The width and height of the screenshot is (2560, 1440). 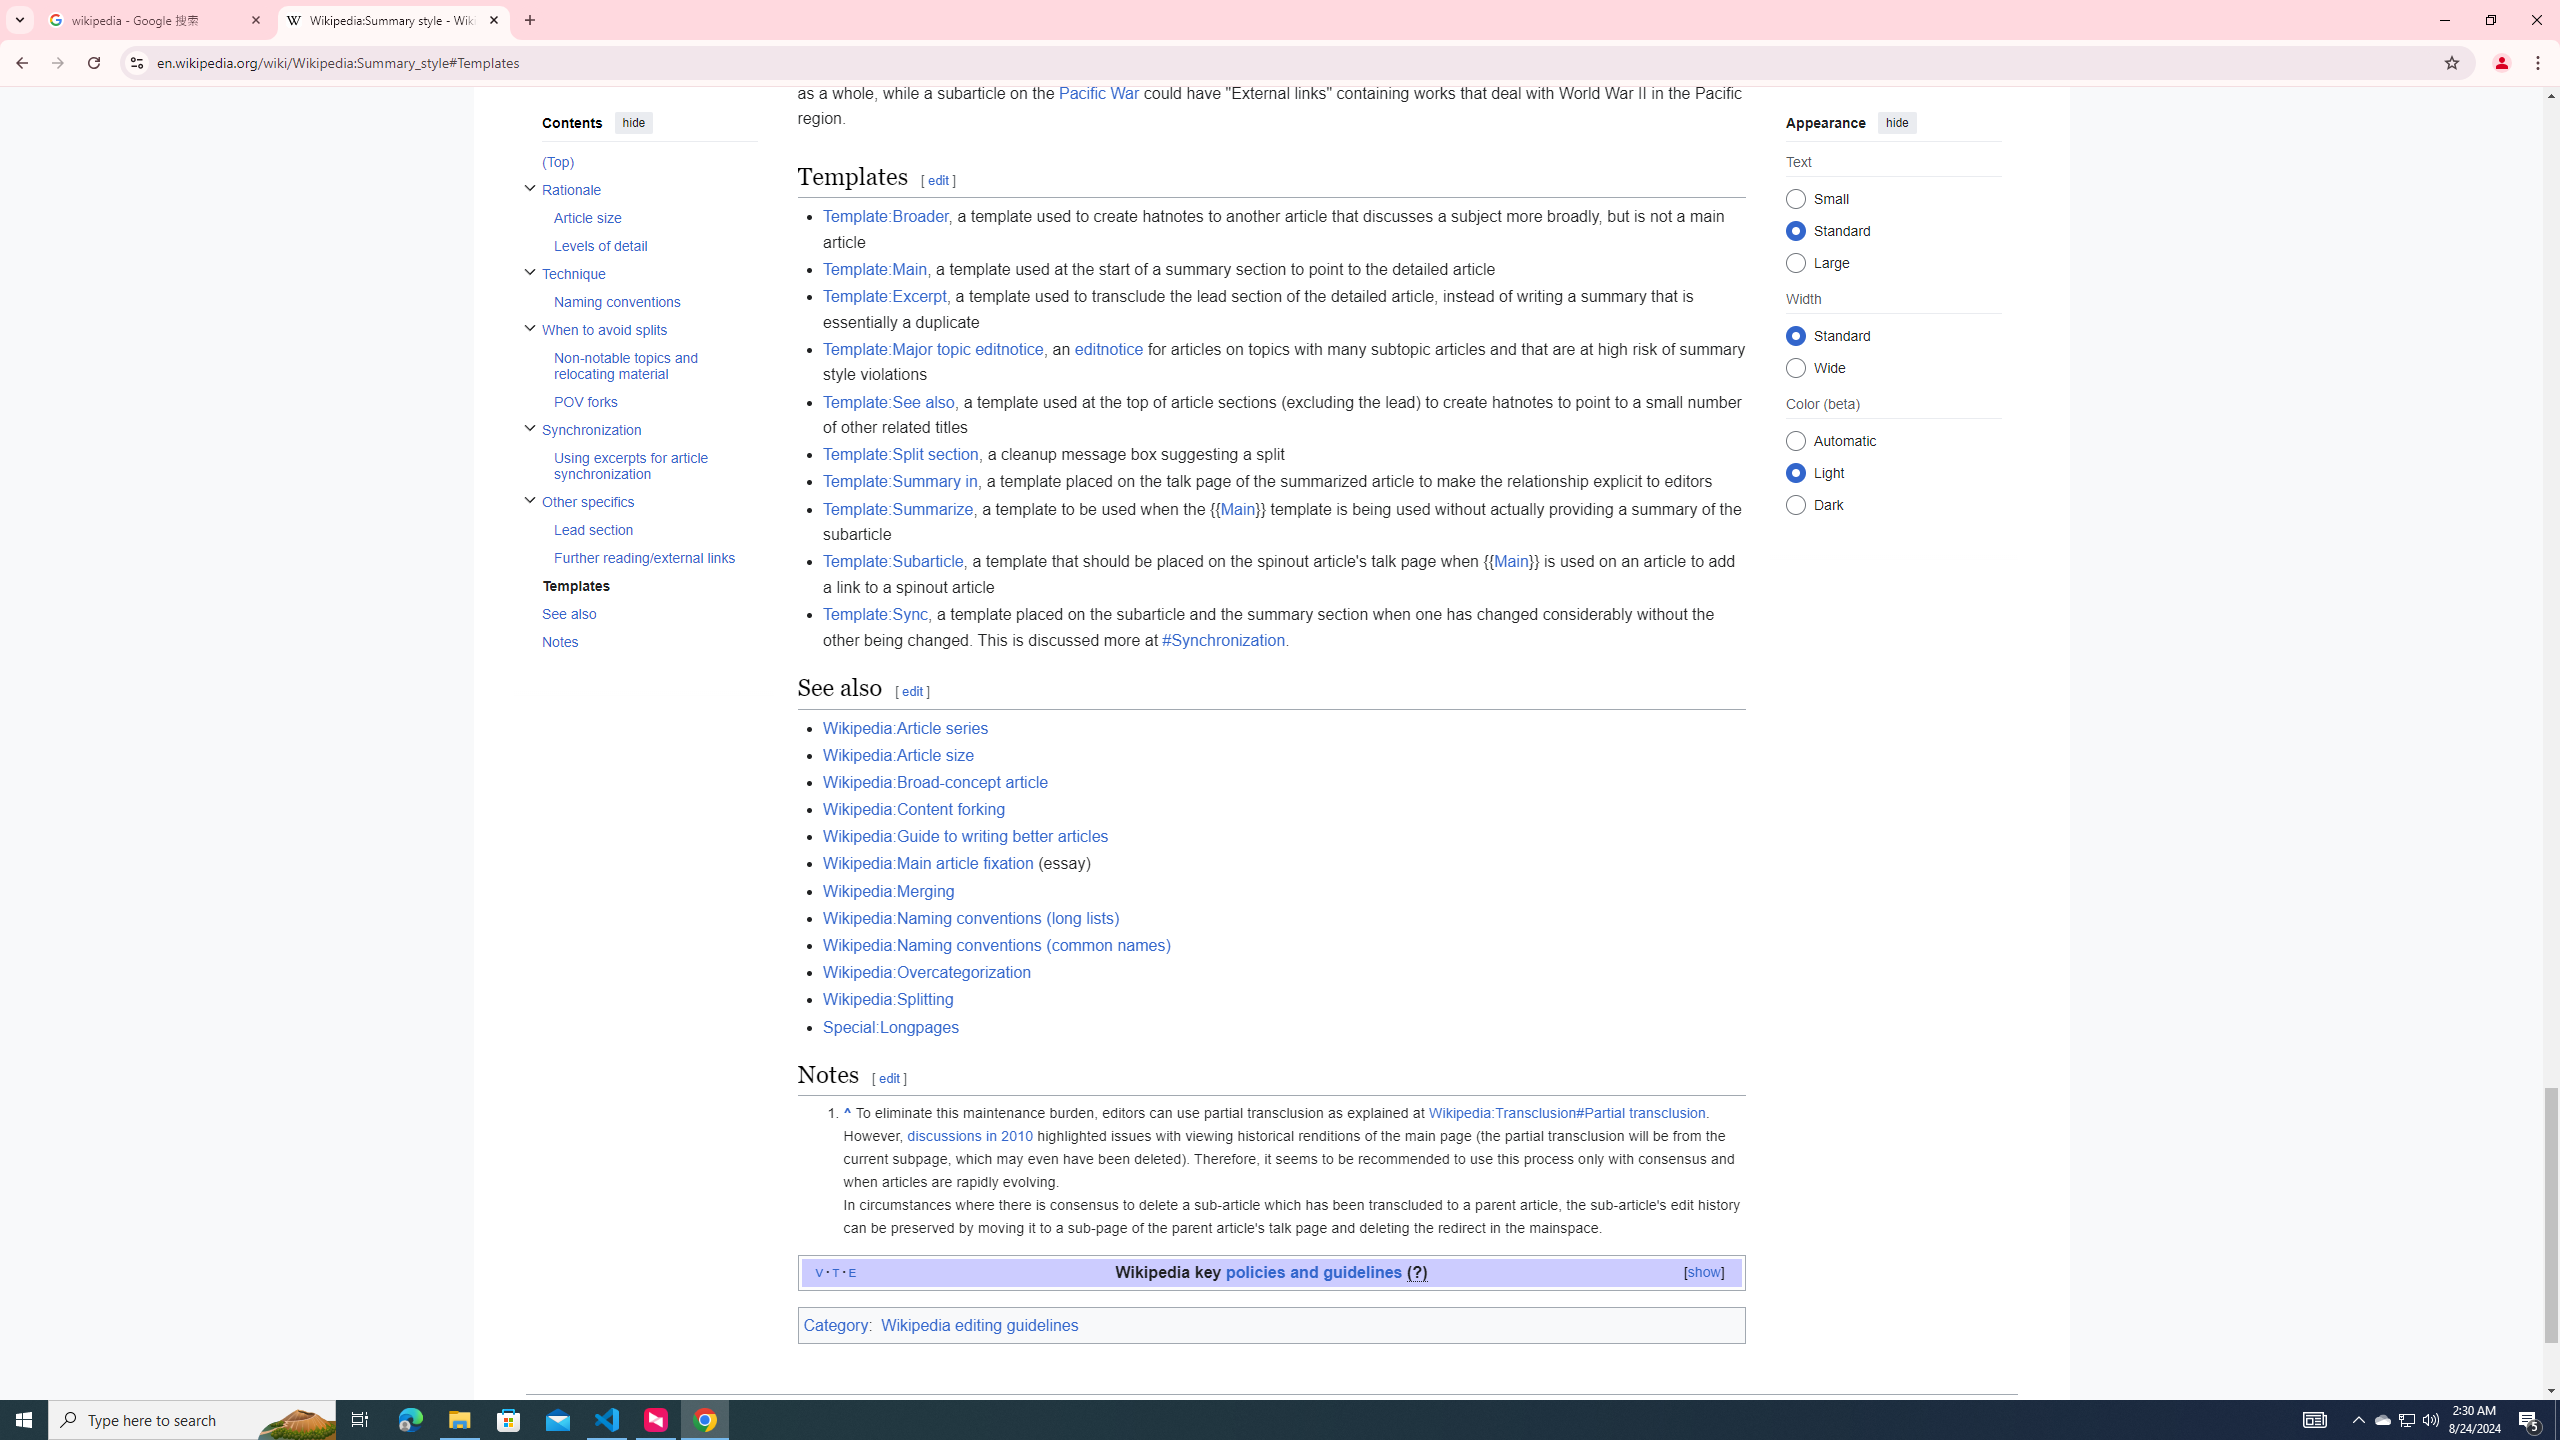 I want to click on discussions in 2010, so click(x=970, y=1136).